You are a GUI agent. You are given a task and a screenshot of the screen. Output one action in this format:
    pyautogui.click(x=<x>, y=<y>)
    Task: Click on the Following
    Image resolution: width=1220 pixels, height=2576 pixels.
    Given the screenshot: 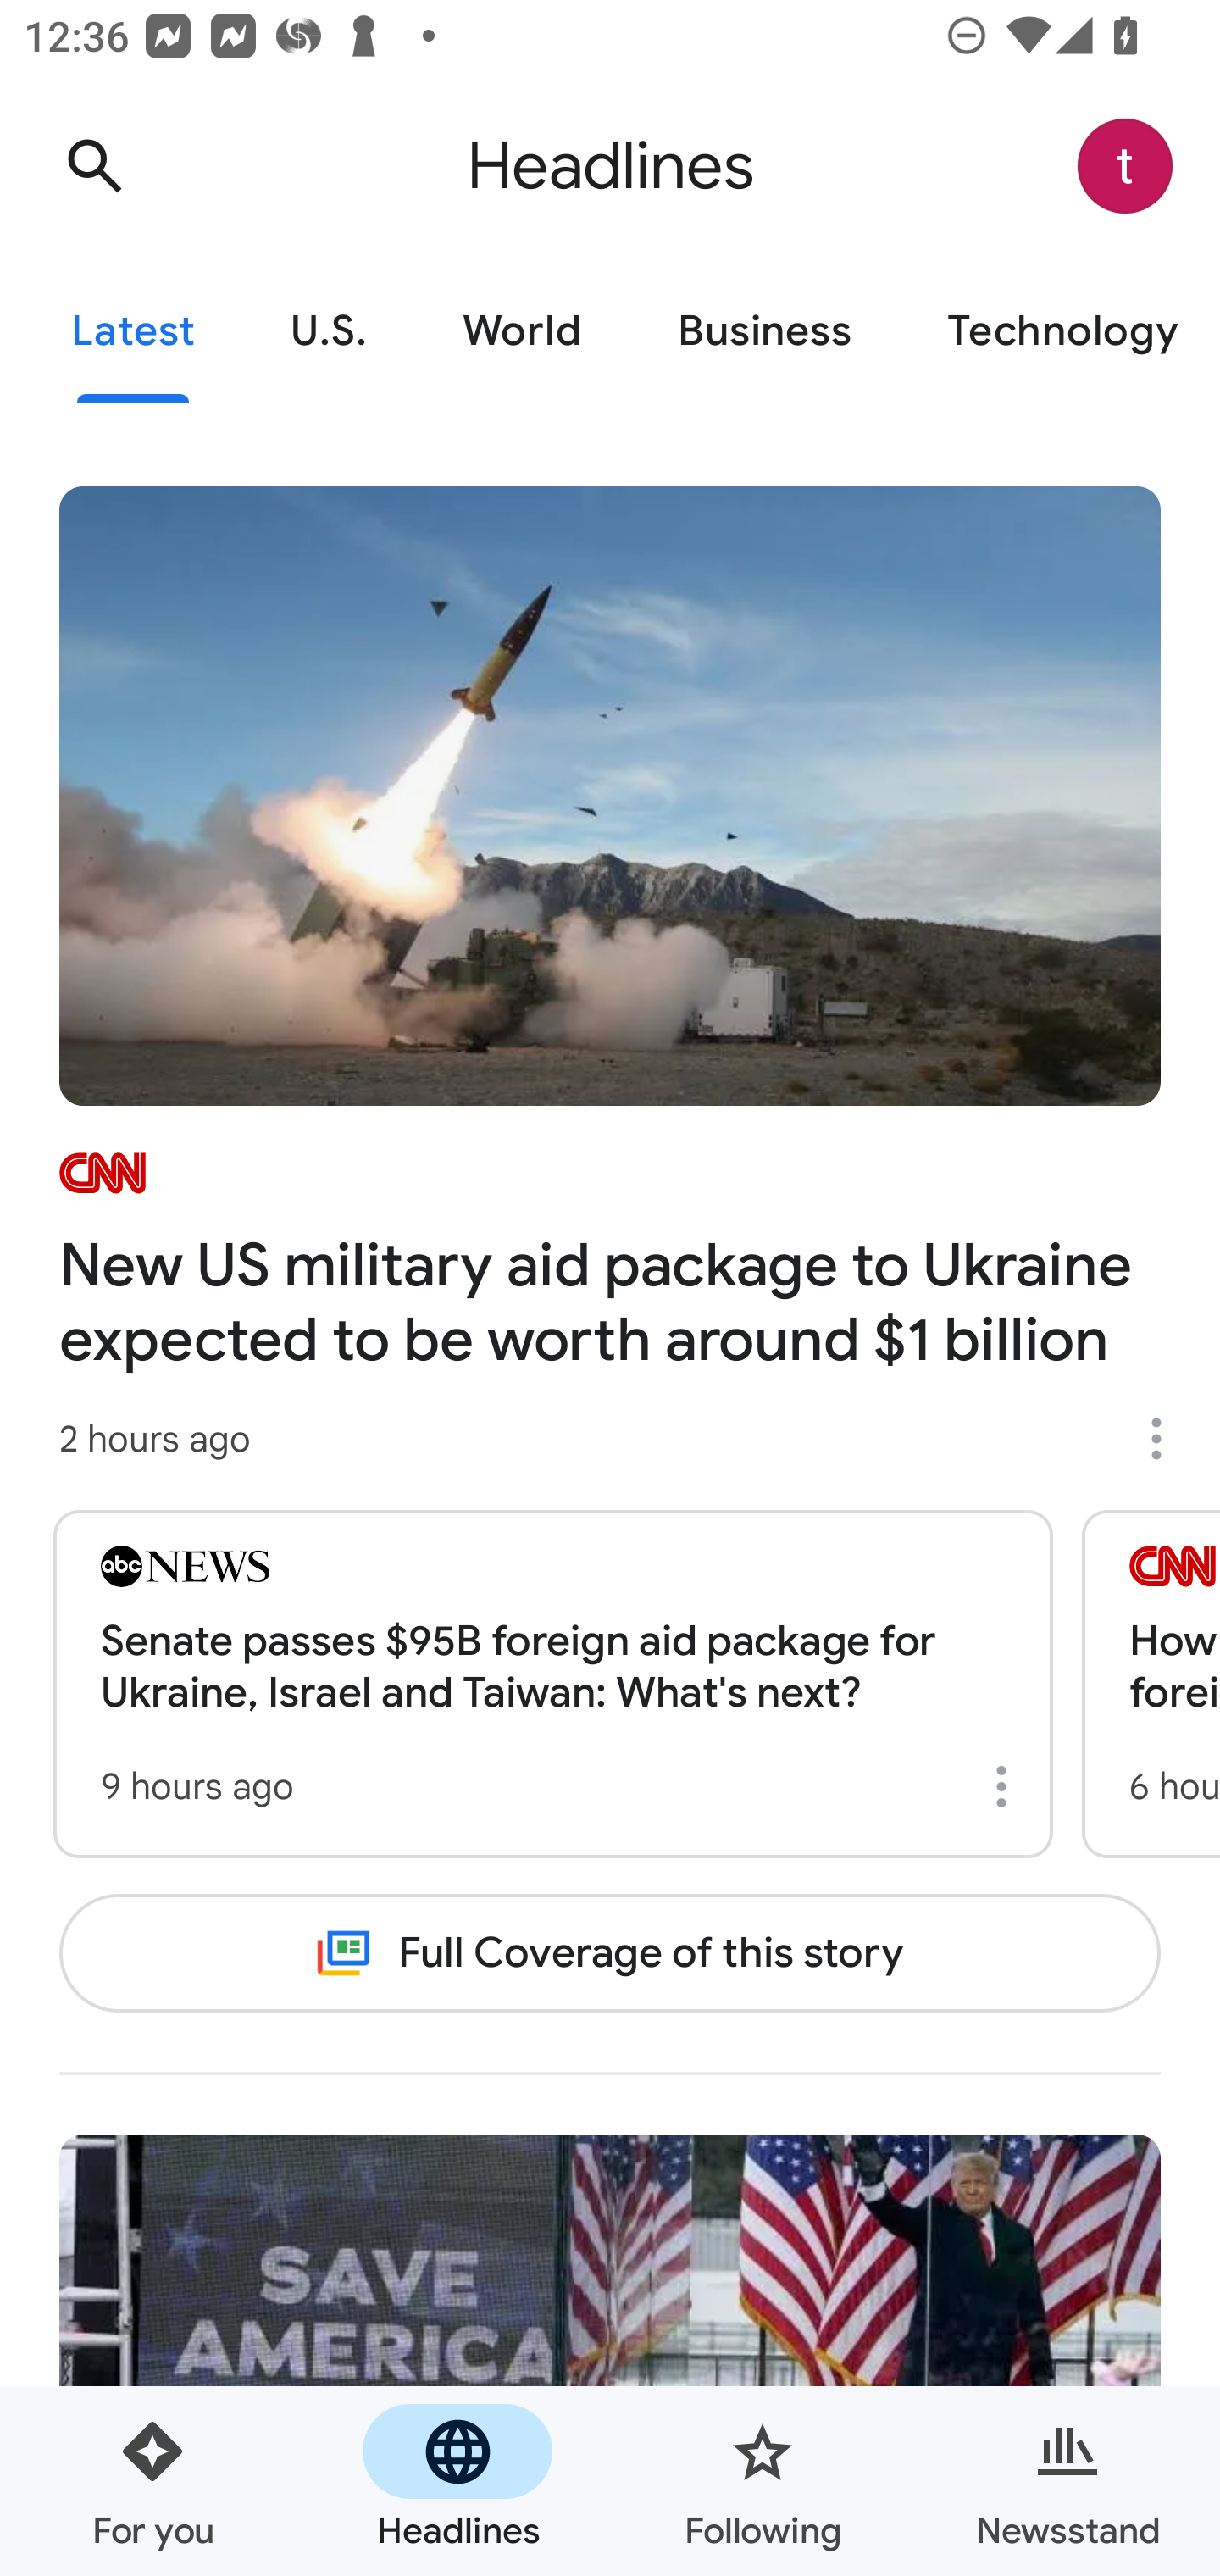 What is the action you would take?
    pyautogui.click(x=762, y=2481)
    